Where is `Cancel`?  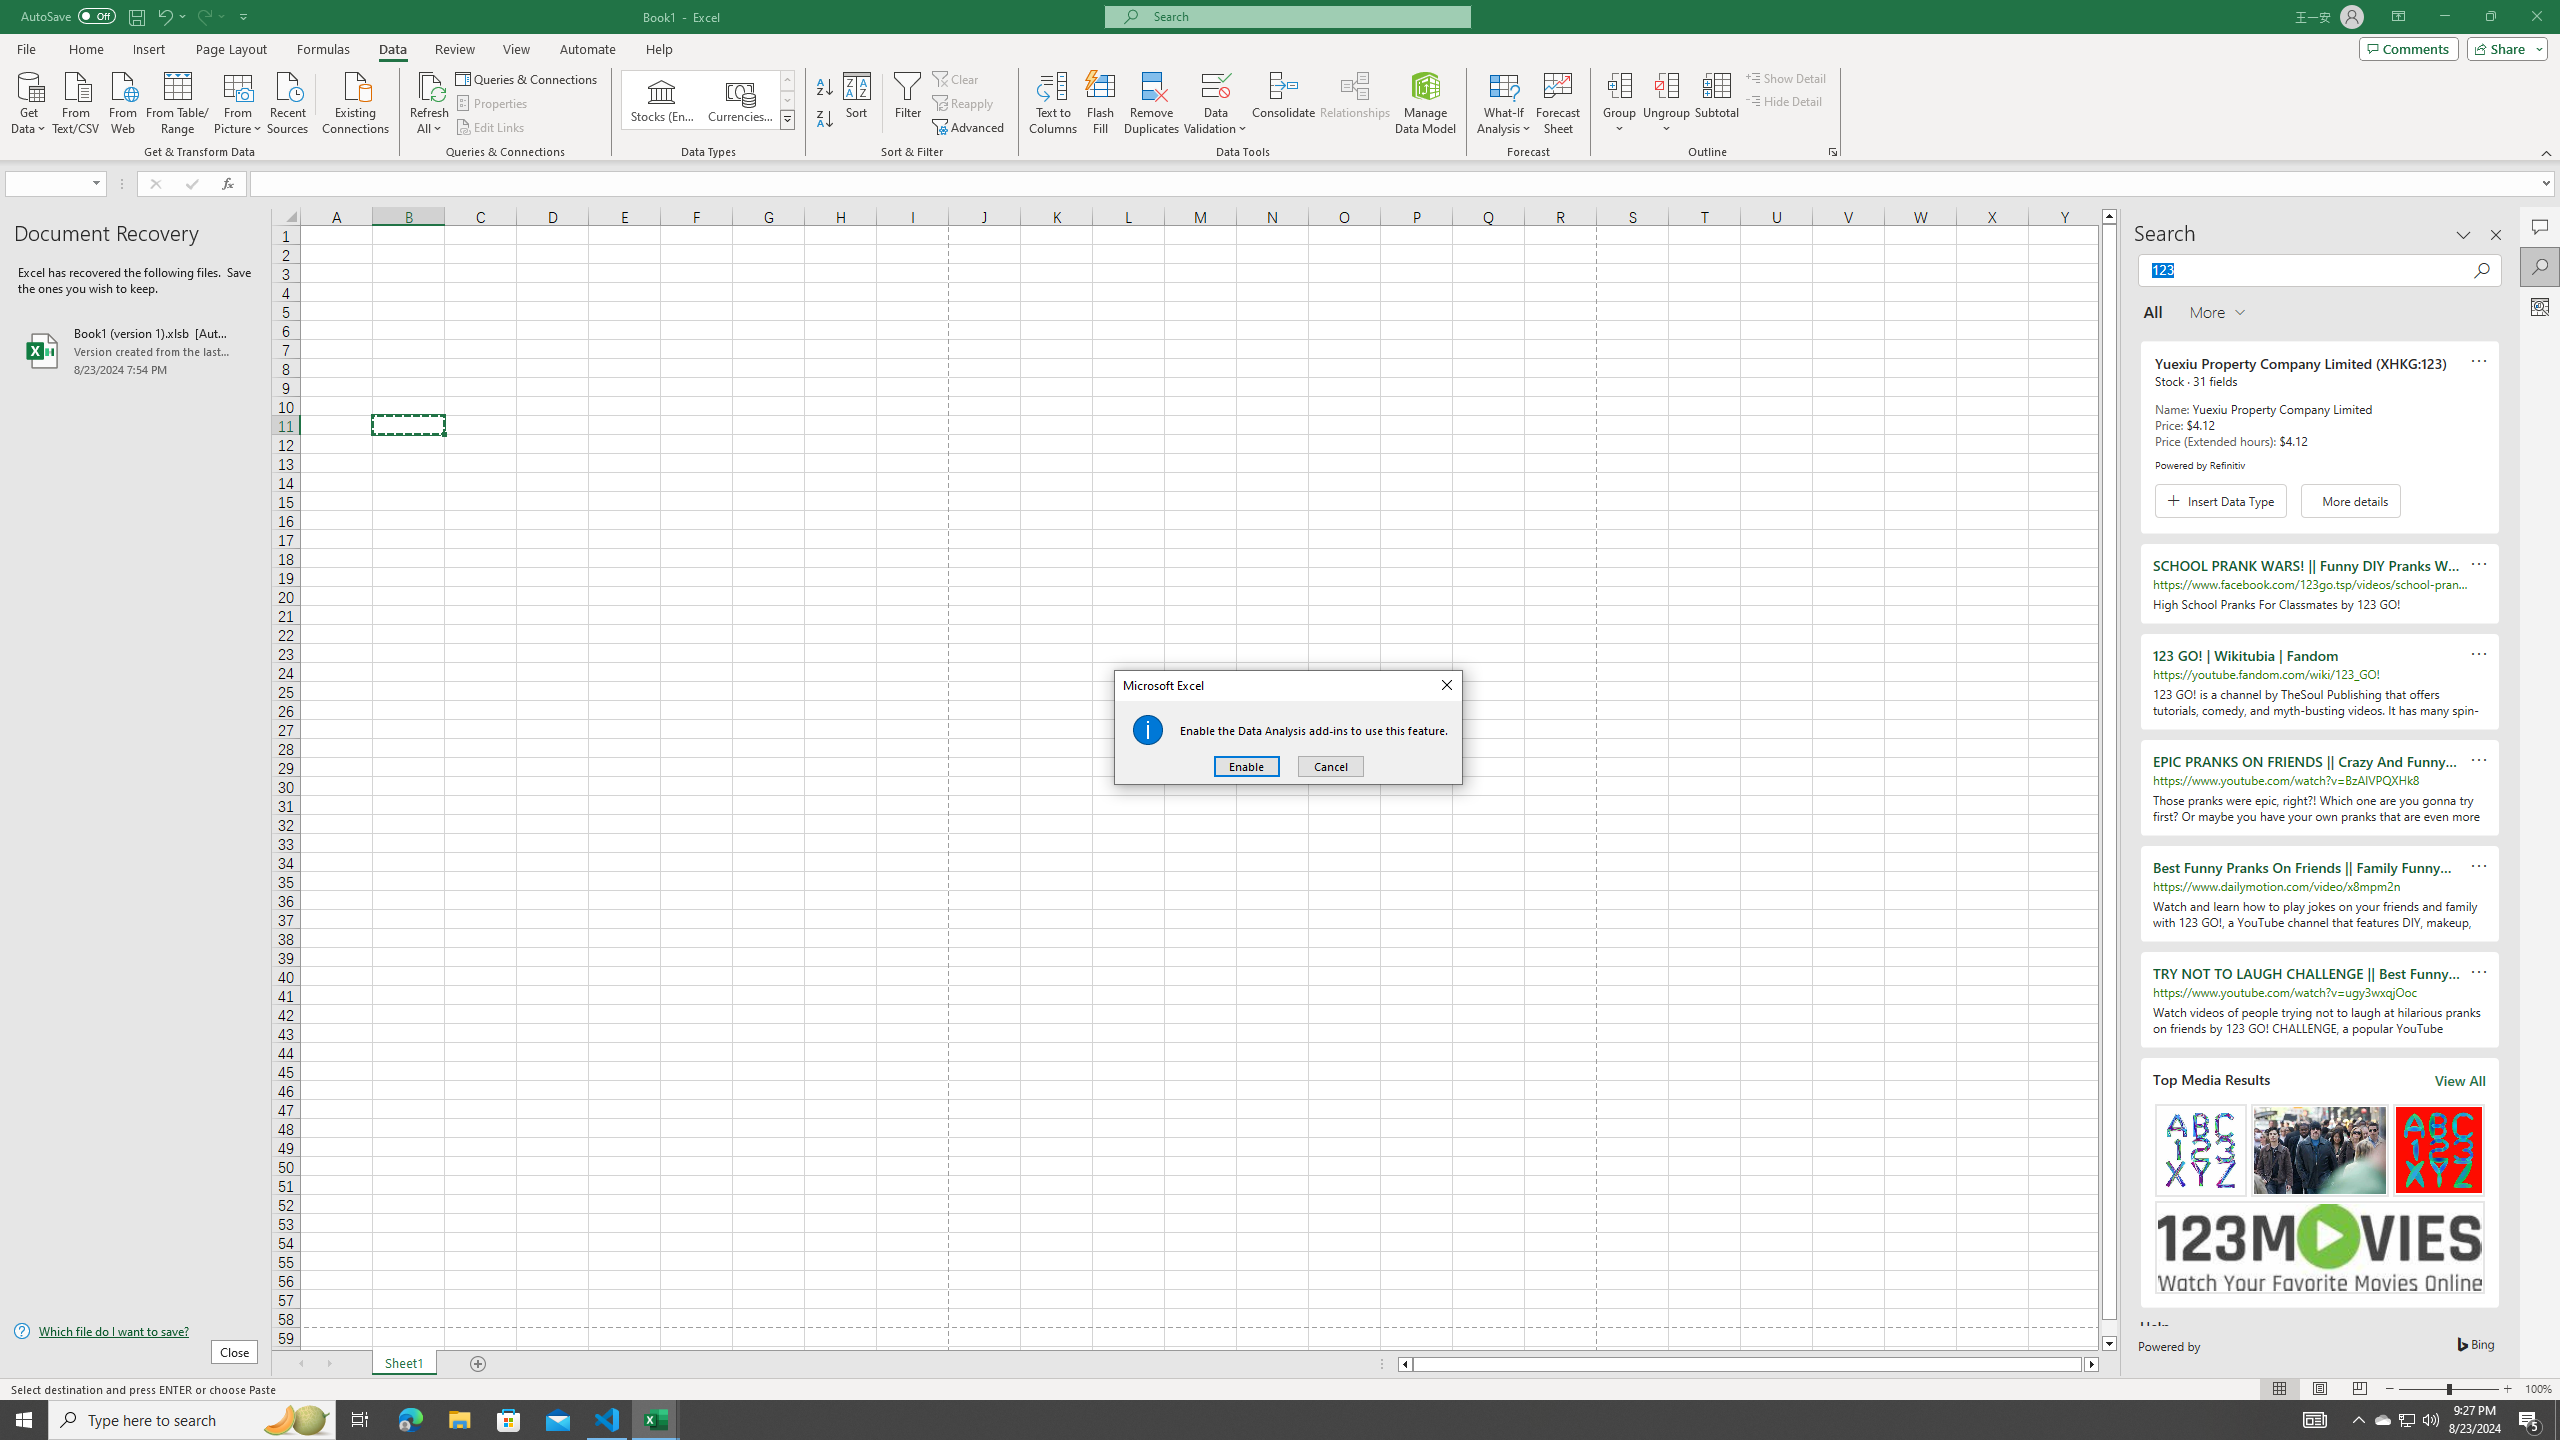
Cancel is located at coordinates (1330, 766).